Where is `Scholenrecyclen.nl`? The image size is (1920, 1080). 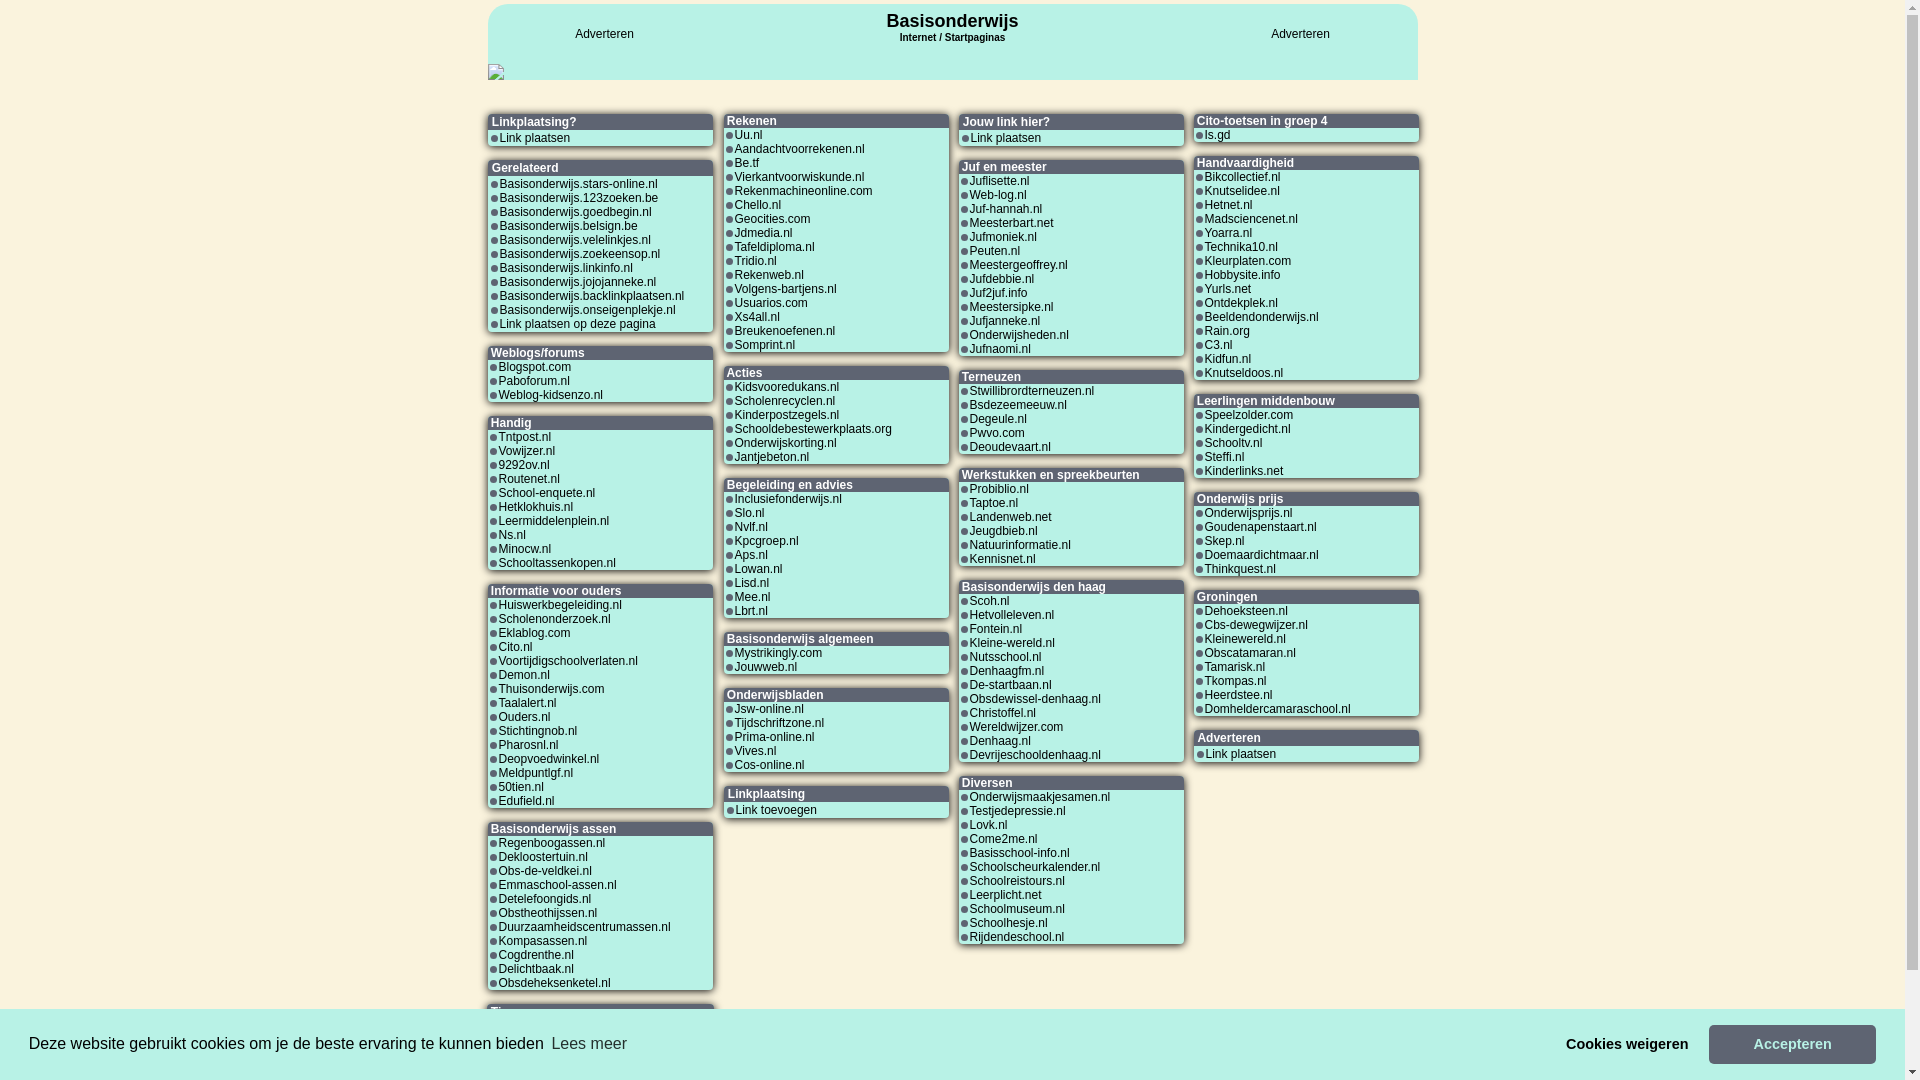
Scholenrecyclen.nl is located at coordinates (784, 401).